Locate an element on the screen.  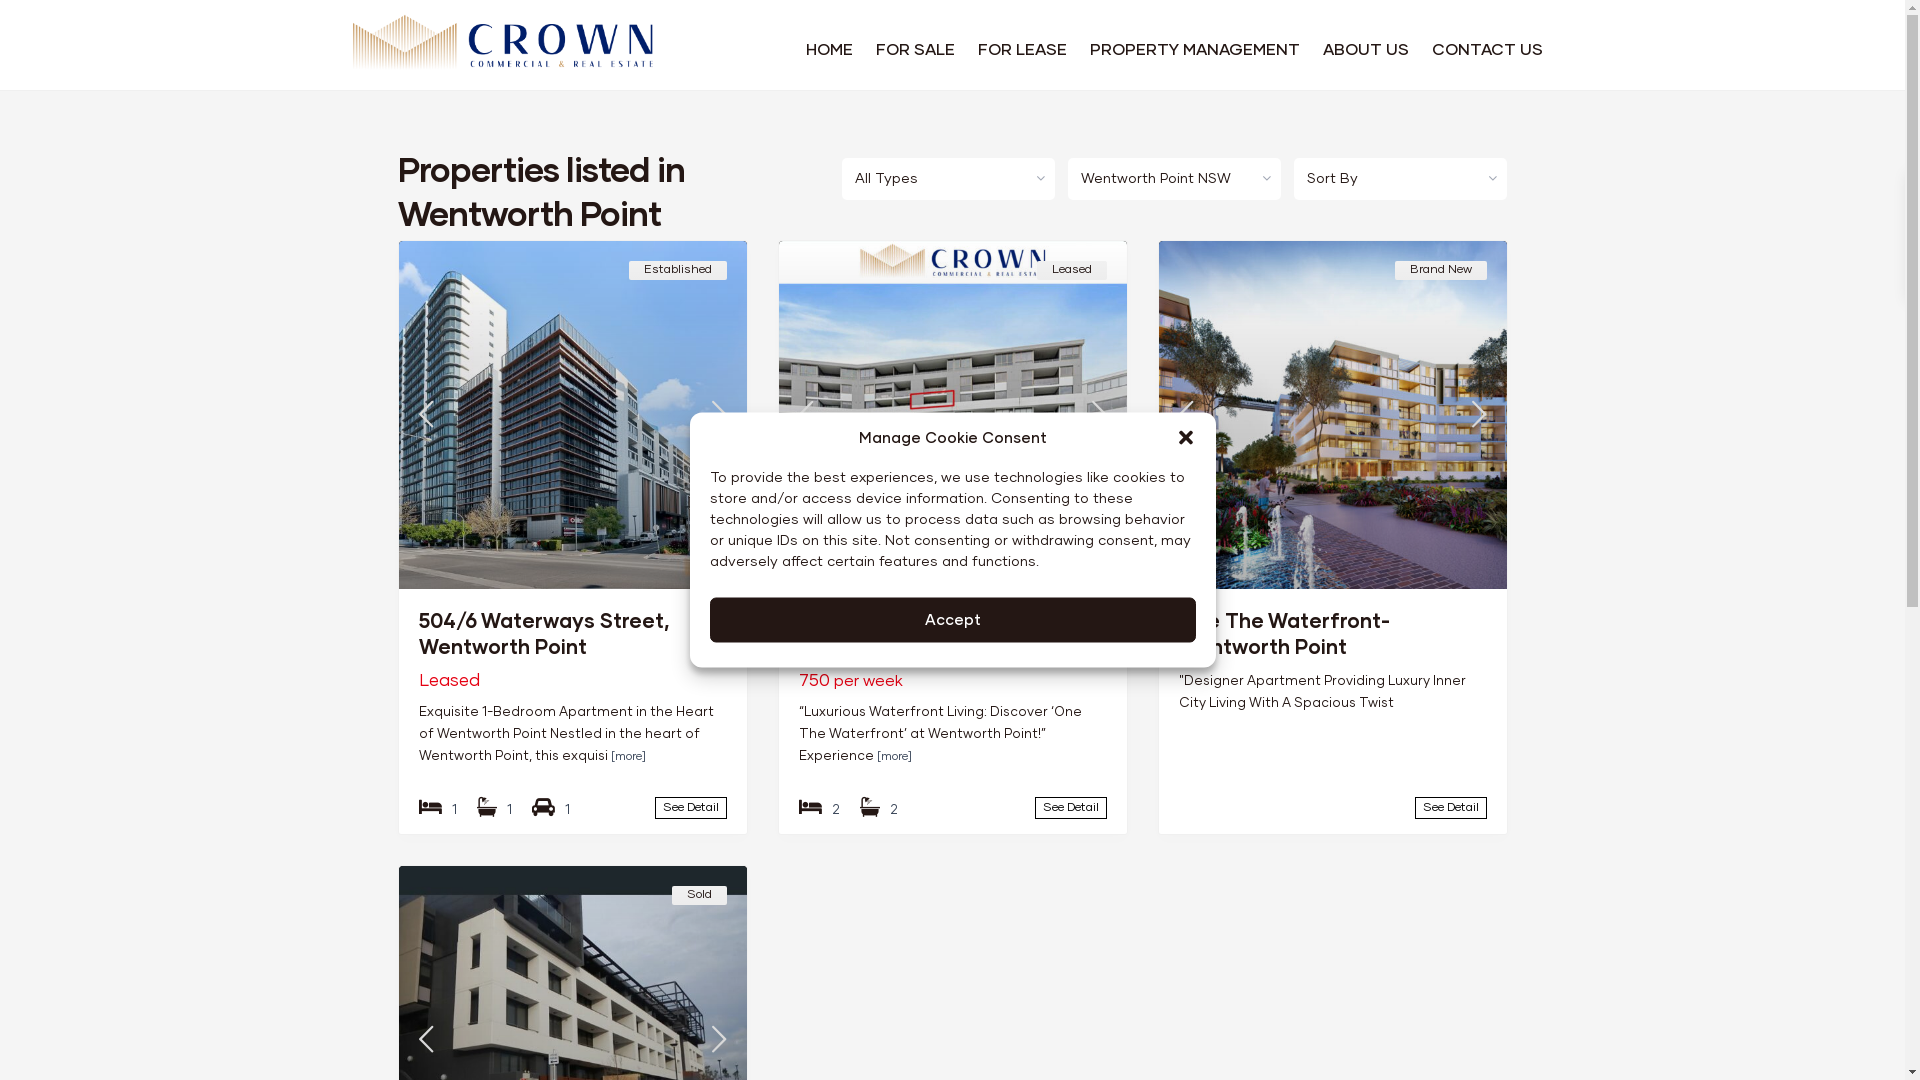
[more] is located at coordinates (894, 757).